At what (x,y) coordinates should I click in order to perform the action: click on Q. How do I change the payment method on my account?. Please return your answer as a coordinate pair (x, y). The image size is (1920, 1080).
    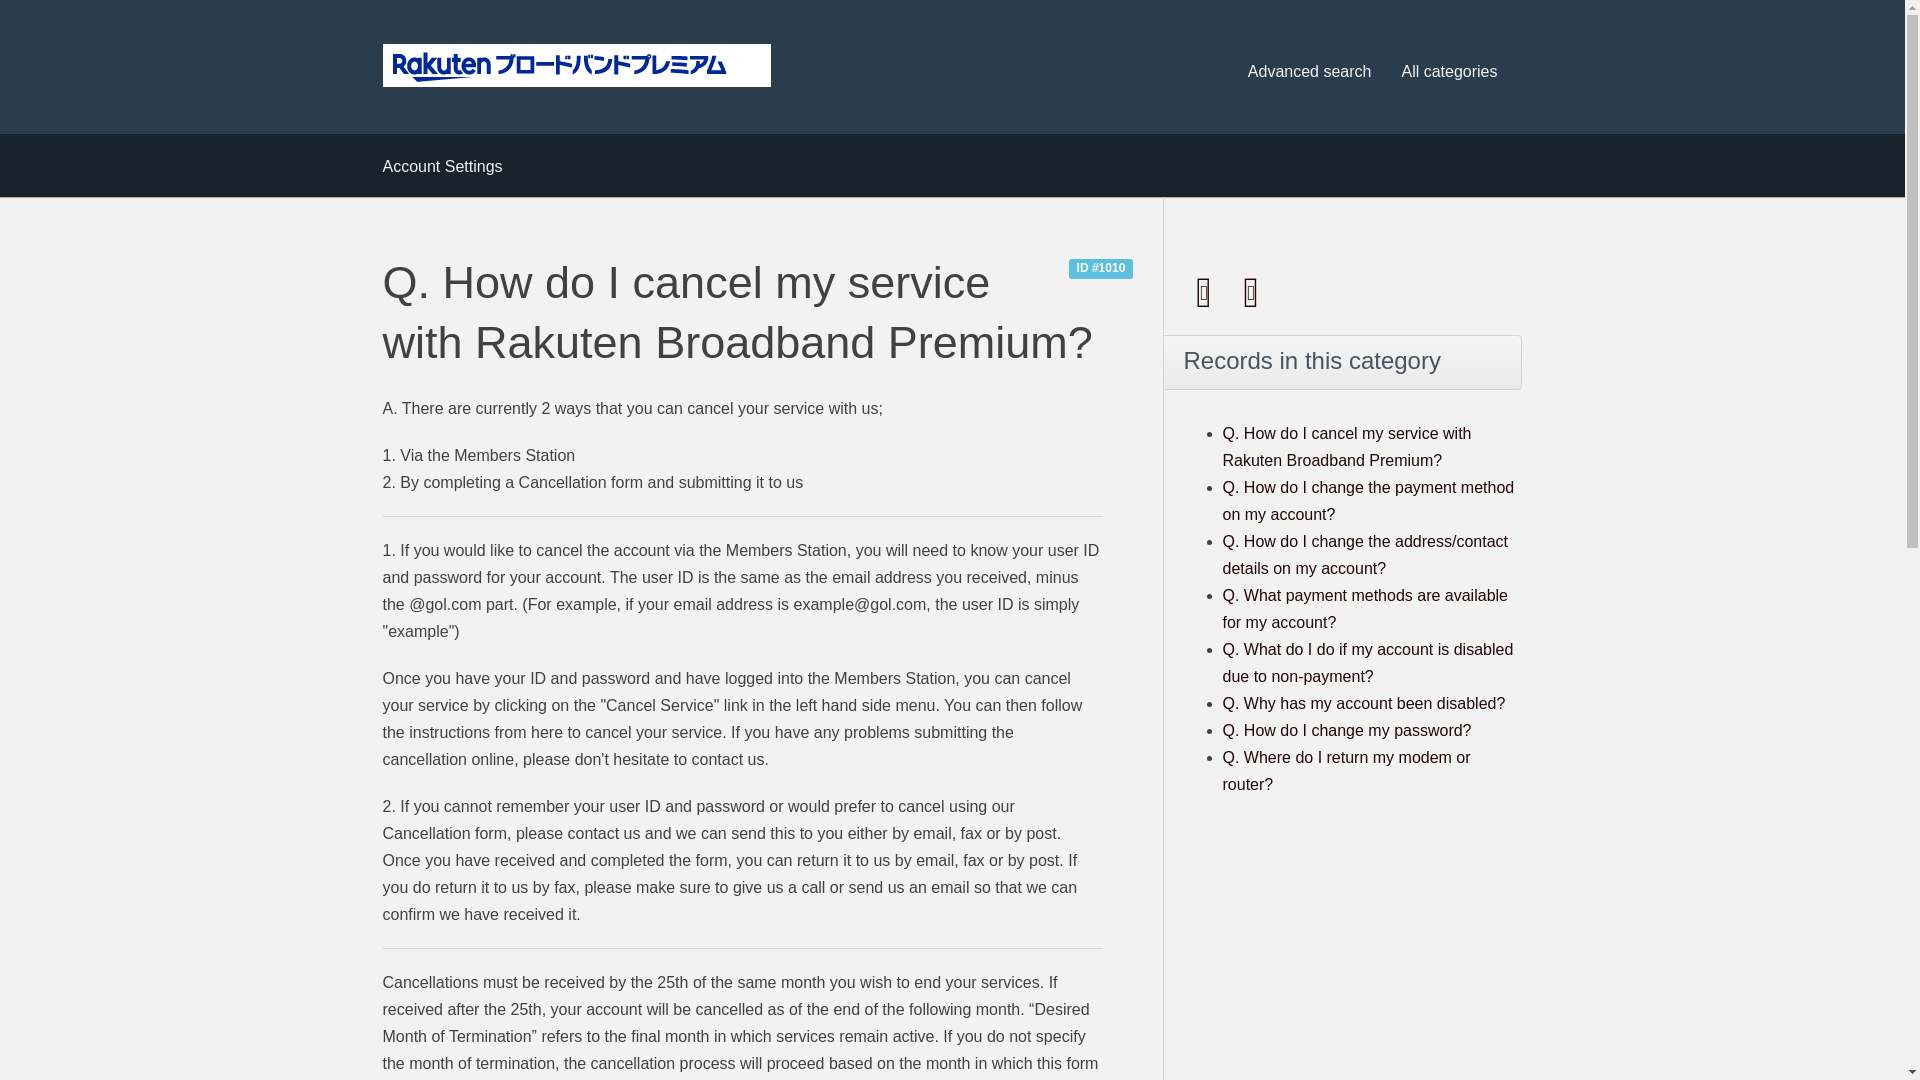
    Looking at the image, I should click on (1368, 500).